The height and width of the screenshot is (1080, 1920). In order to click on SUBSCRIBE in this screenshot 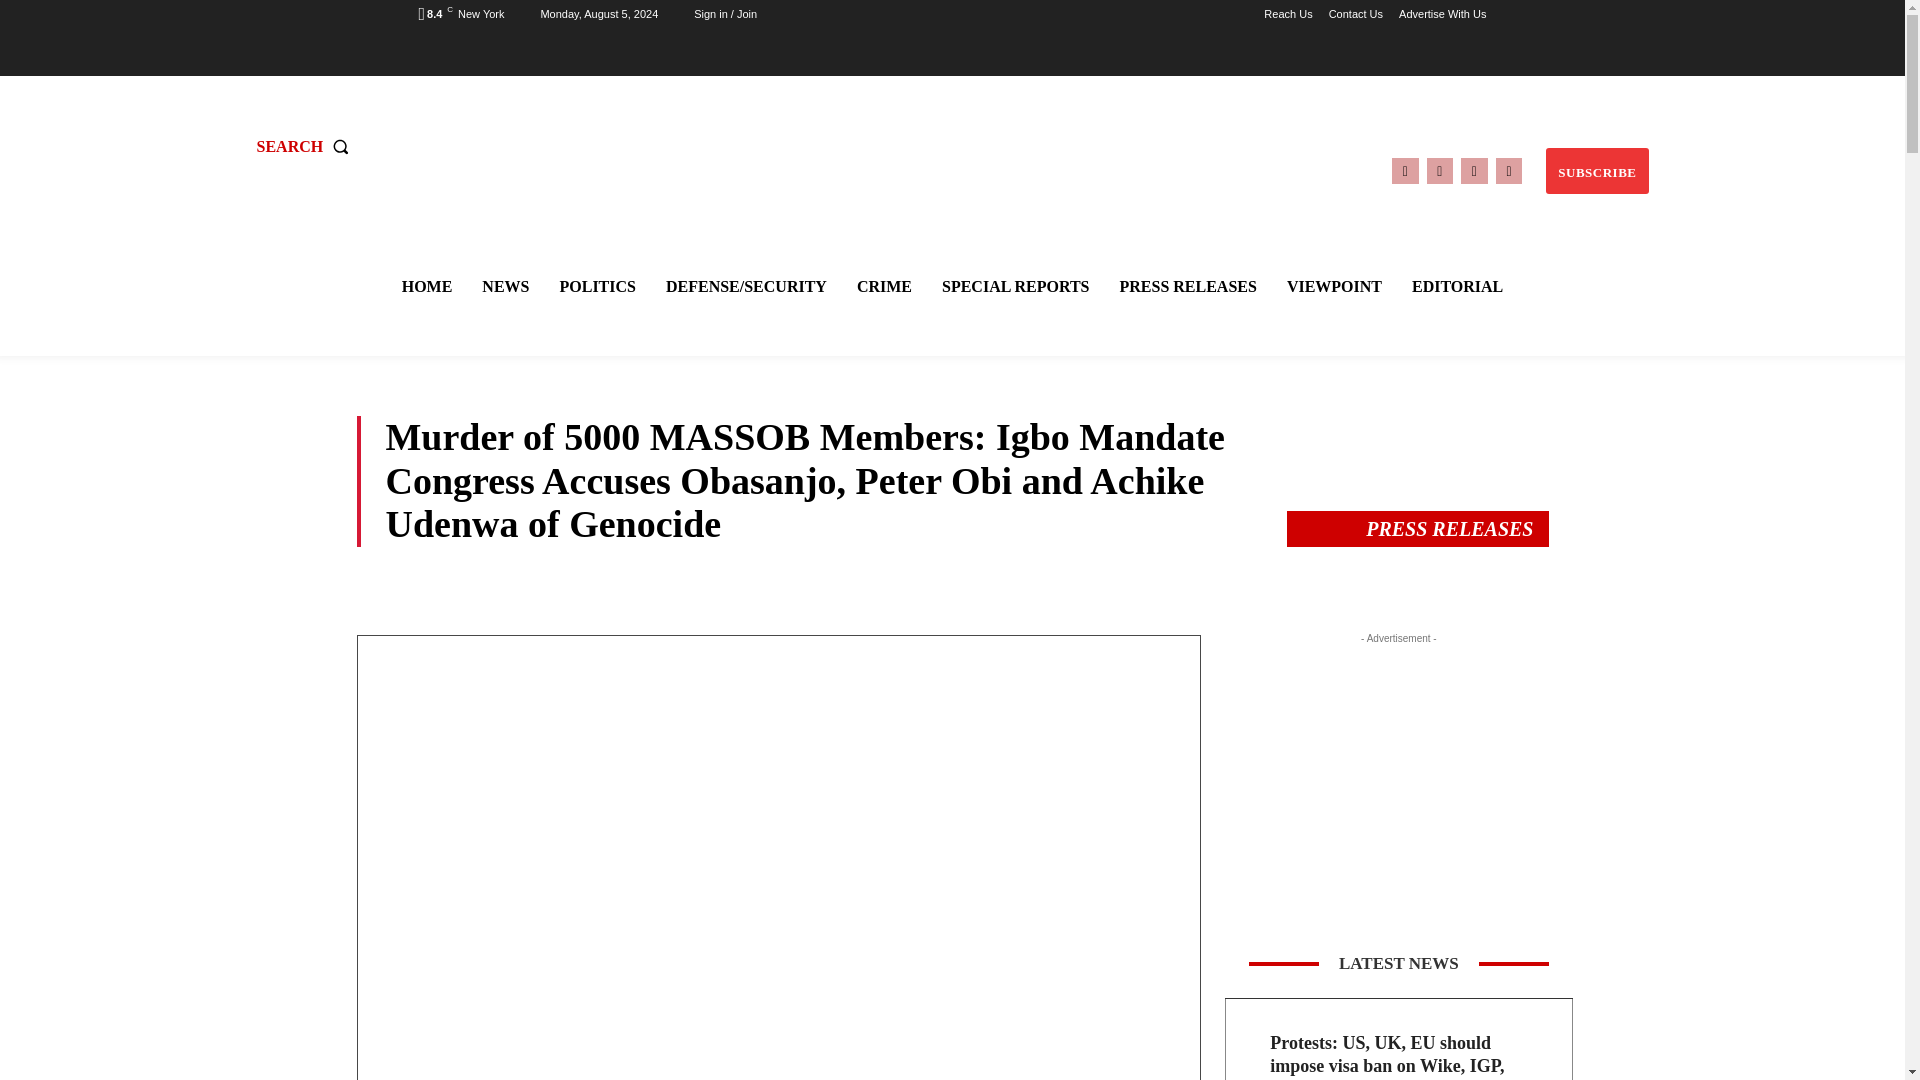, I will do `click(1596, 171)`.